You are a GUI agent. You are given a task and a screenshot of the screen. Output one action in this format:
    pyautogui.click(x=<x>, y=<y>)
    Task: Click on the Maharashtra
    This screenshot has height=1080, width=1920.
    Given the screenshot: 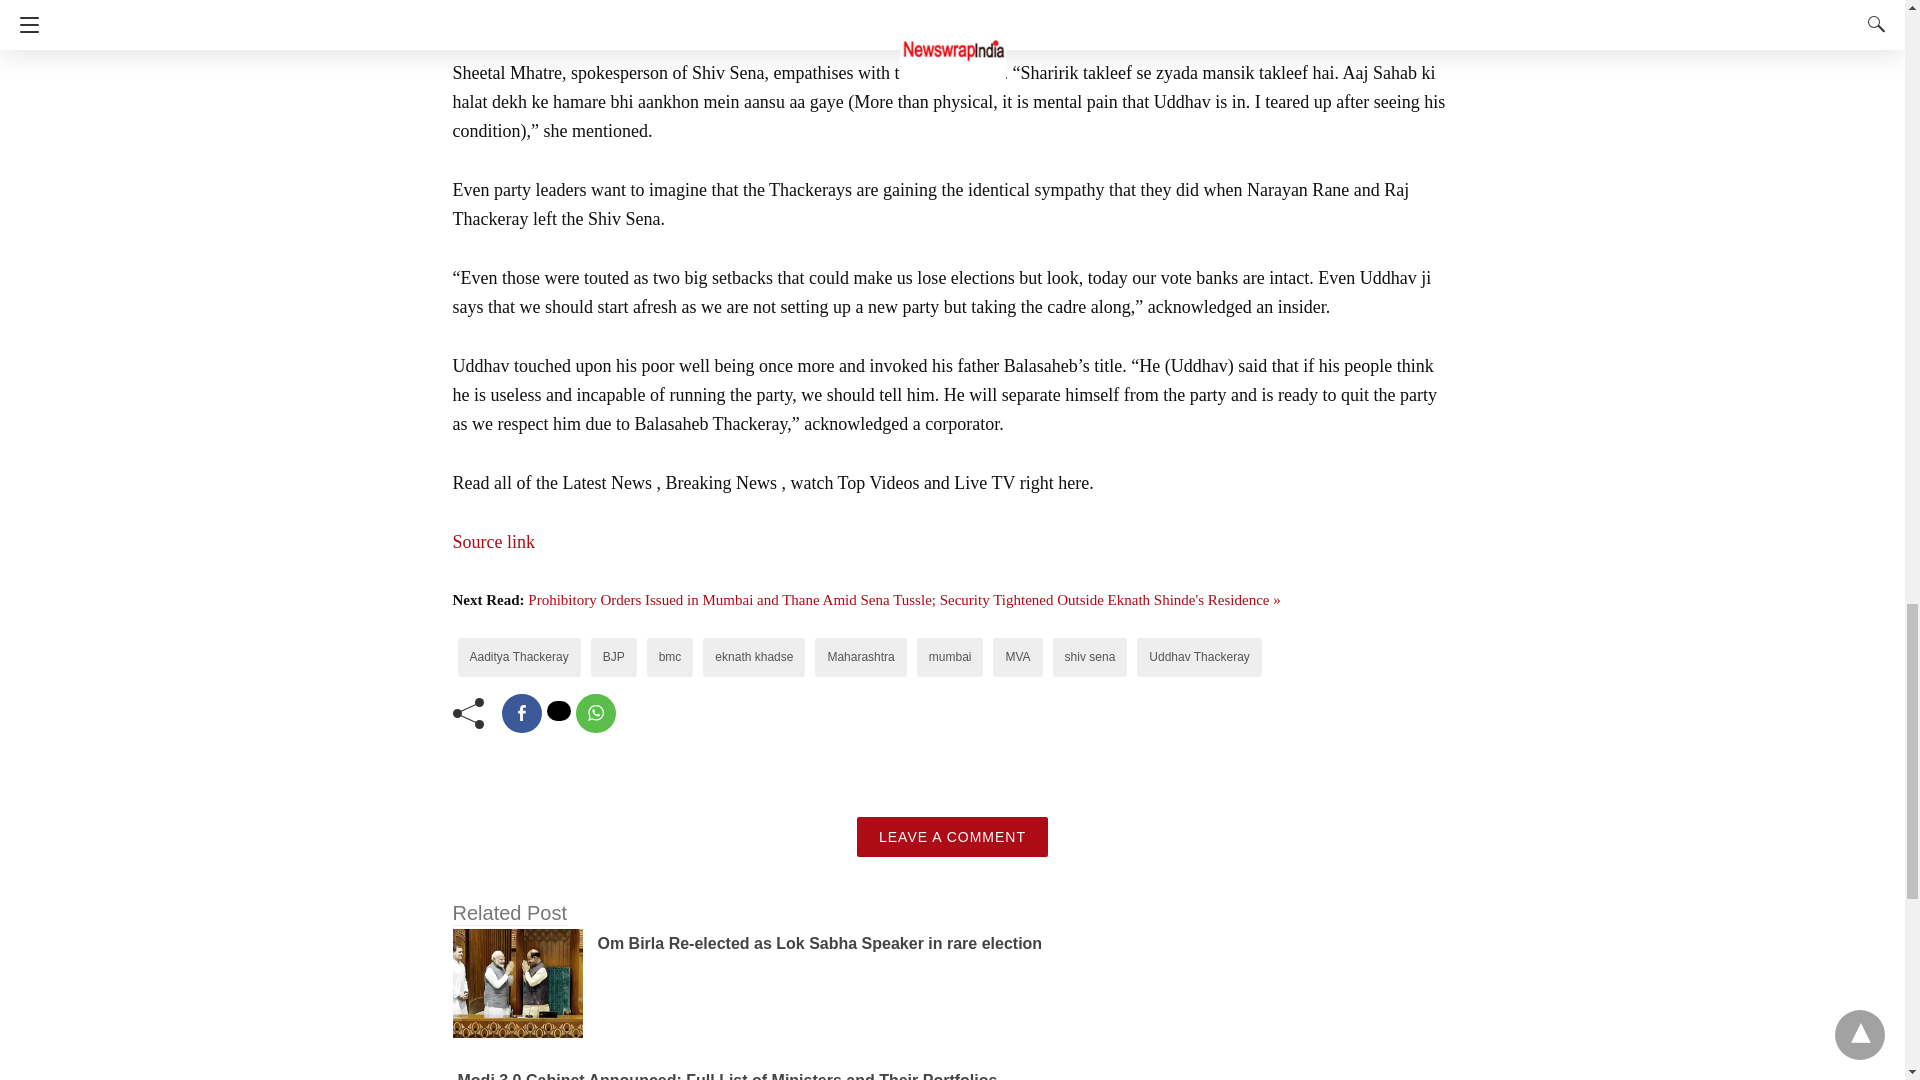 What is the action you would take?
    pyautogui.click(x=860, y=657)
    